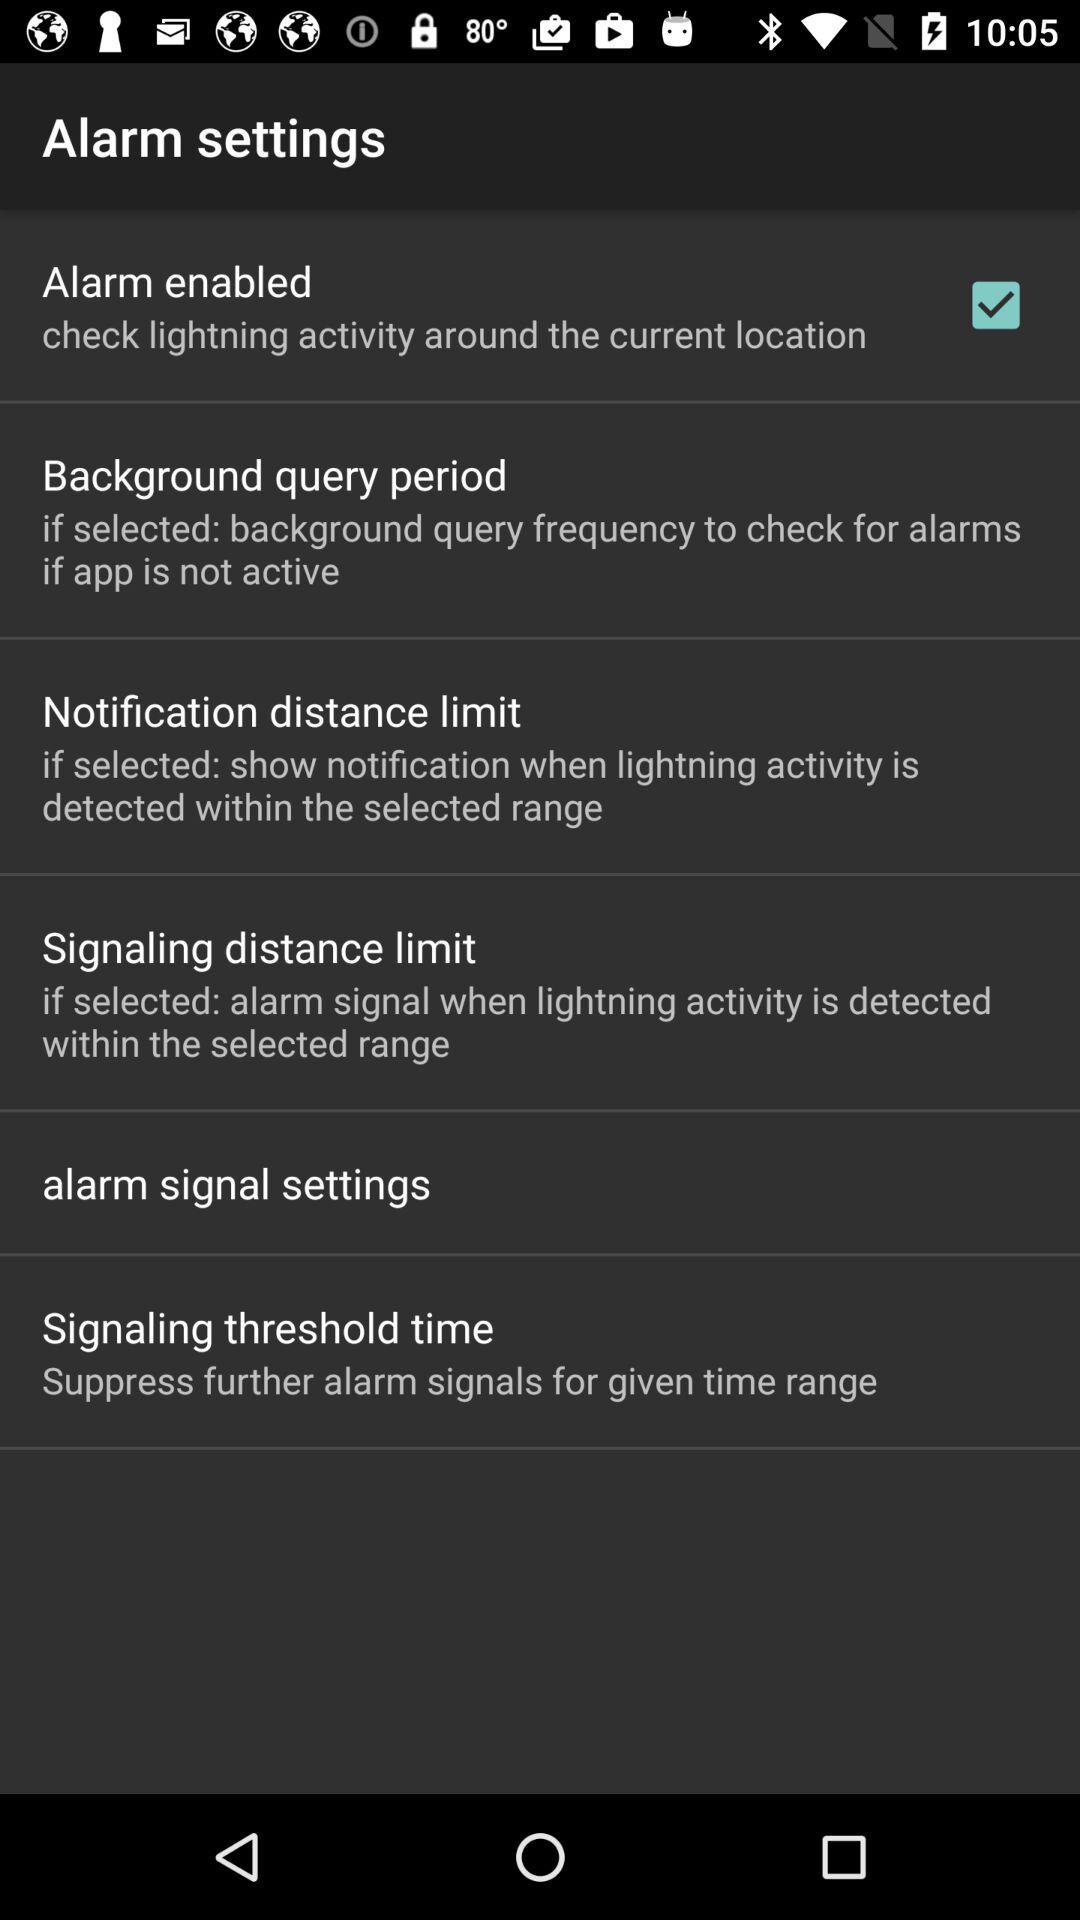 This screenshot has height=1920, width=1080. What do you see at coordinates (268, 1326) in the screenshot?
I see `click the app below alarm signal settings icon` at bounding box center [268, 1326].